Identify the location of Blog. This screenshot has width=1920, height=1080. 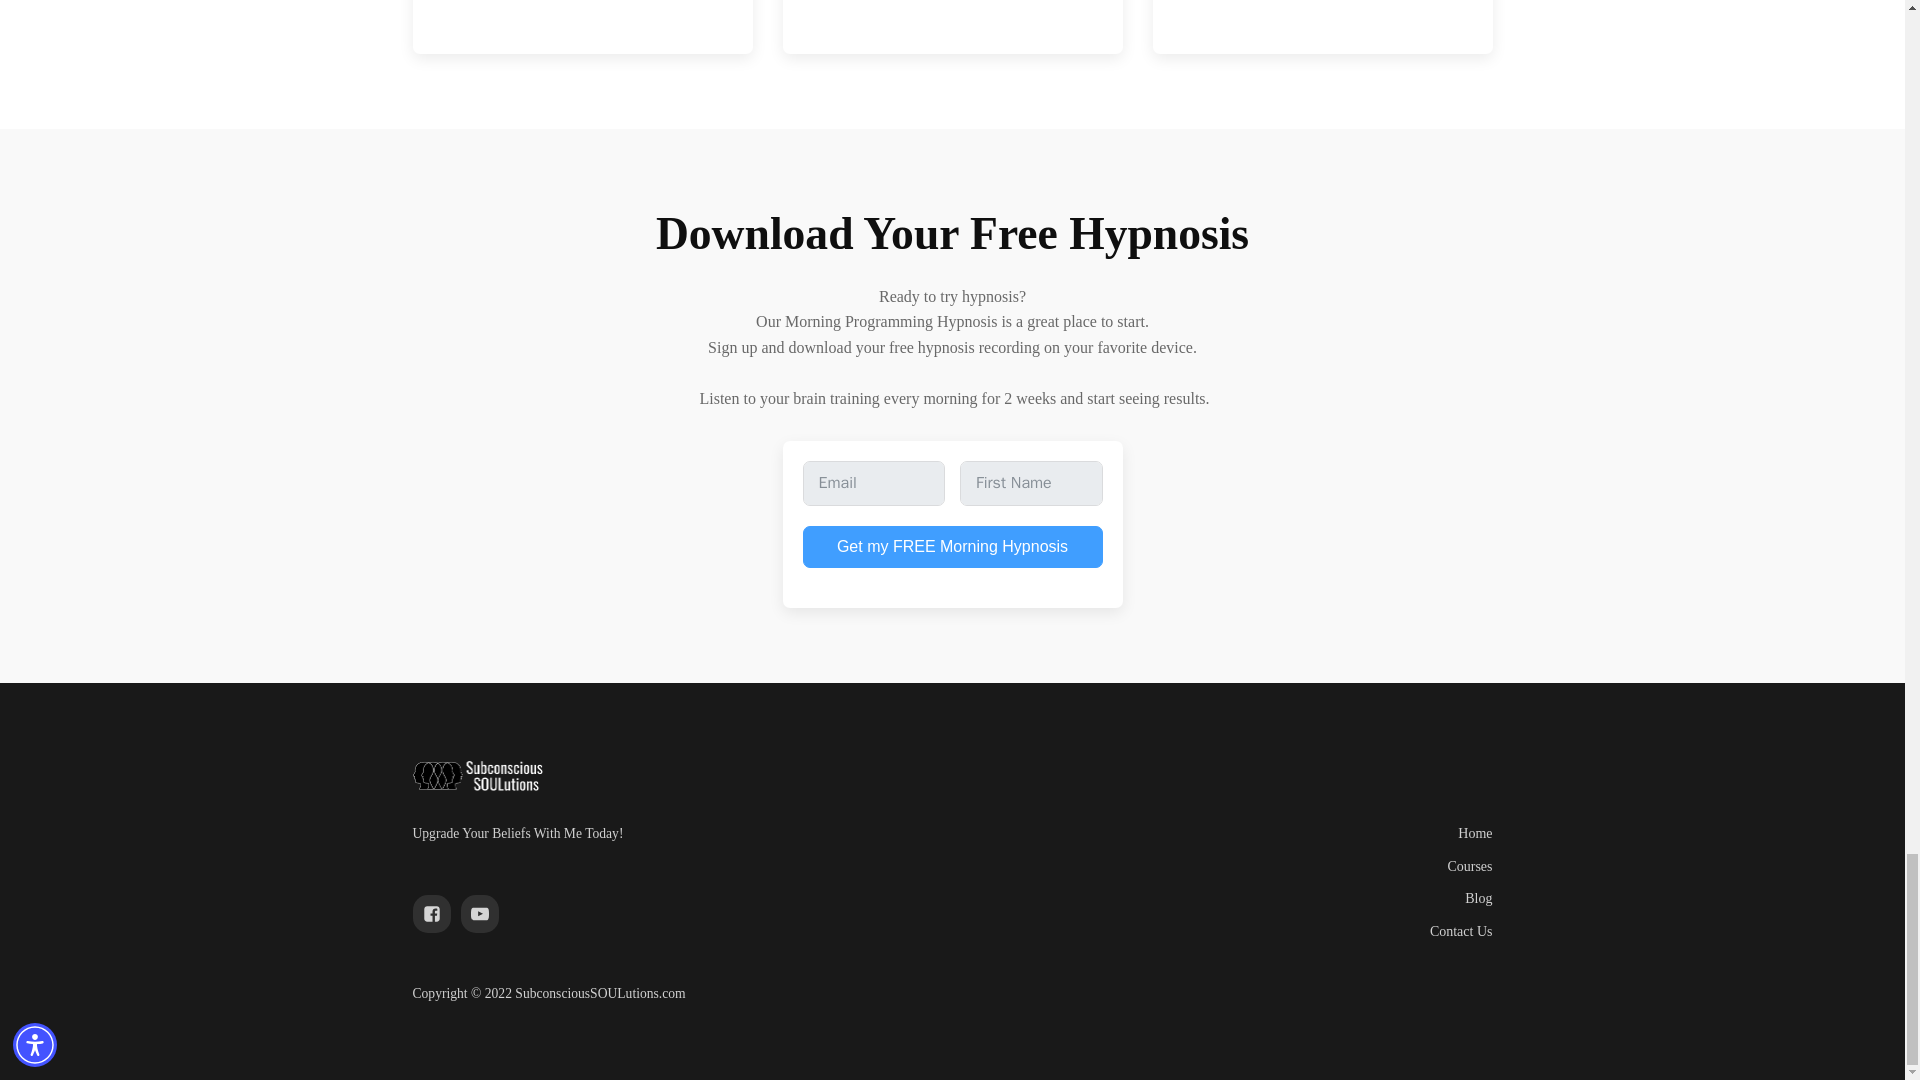
(1478, 898).